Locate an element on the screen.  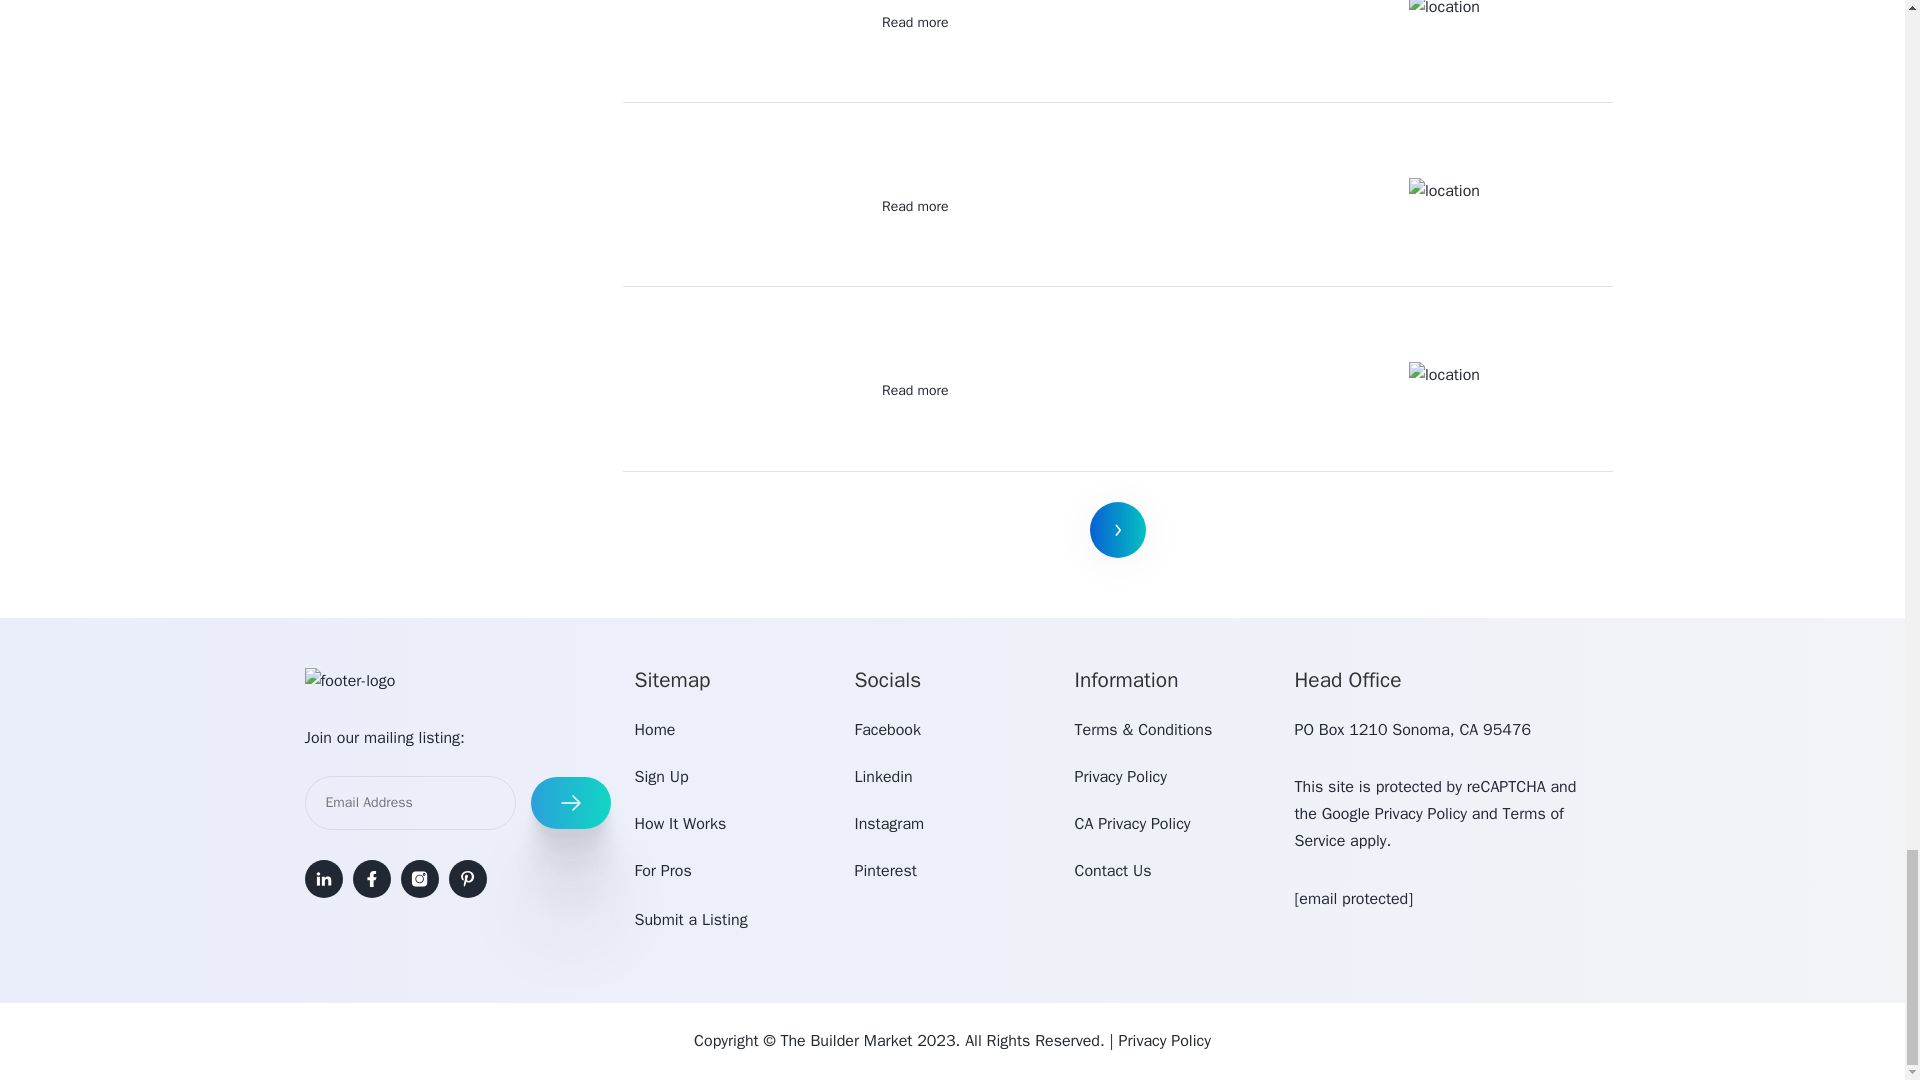
Sign-up to newsletter is located at coordinates (570, 802).